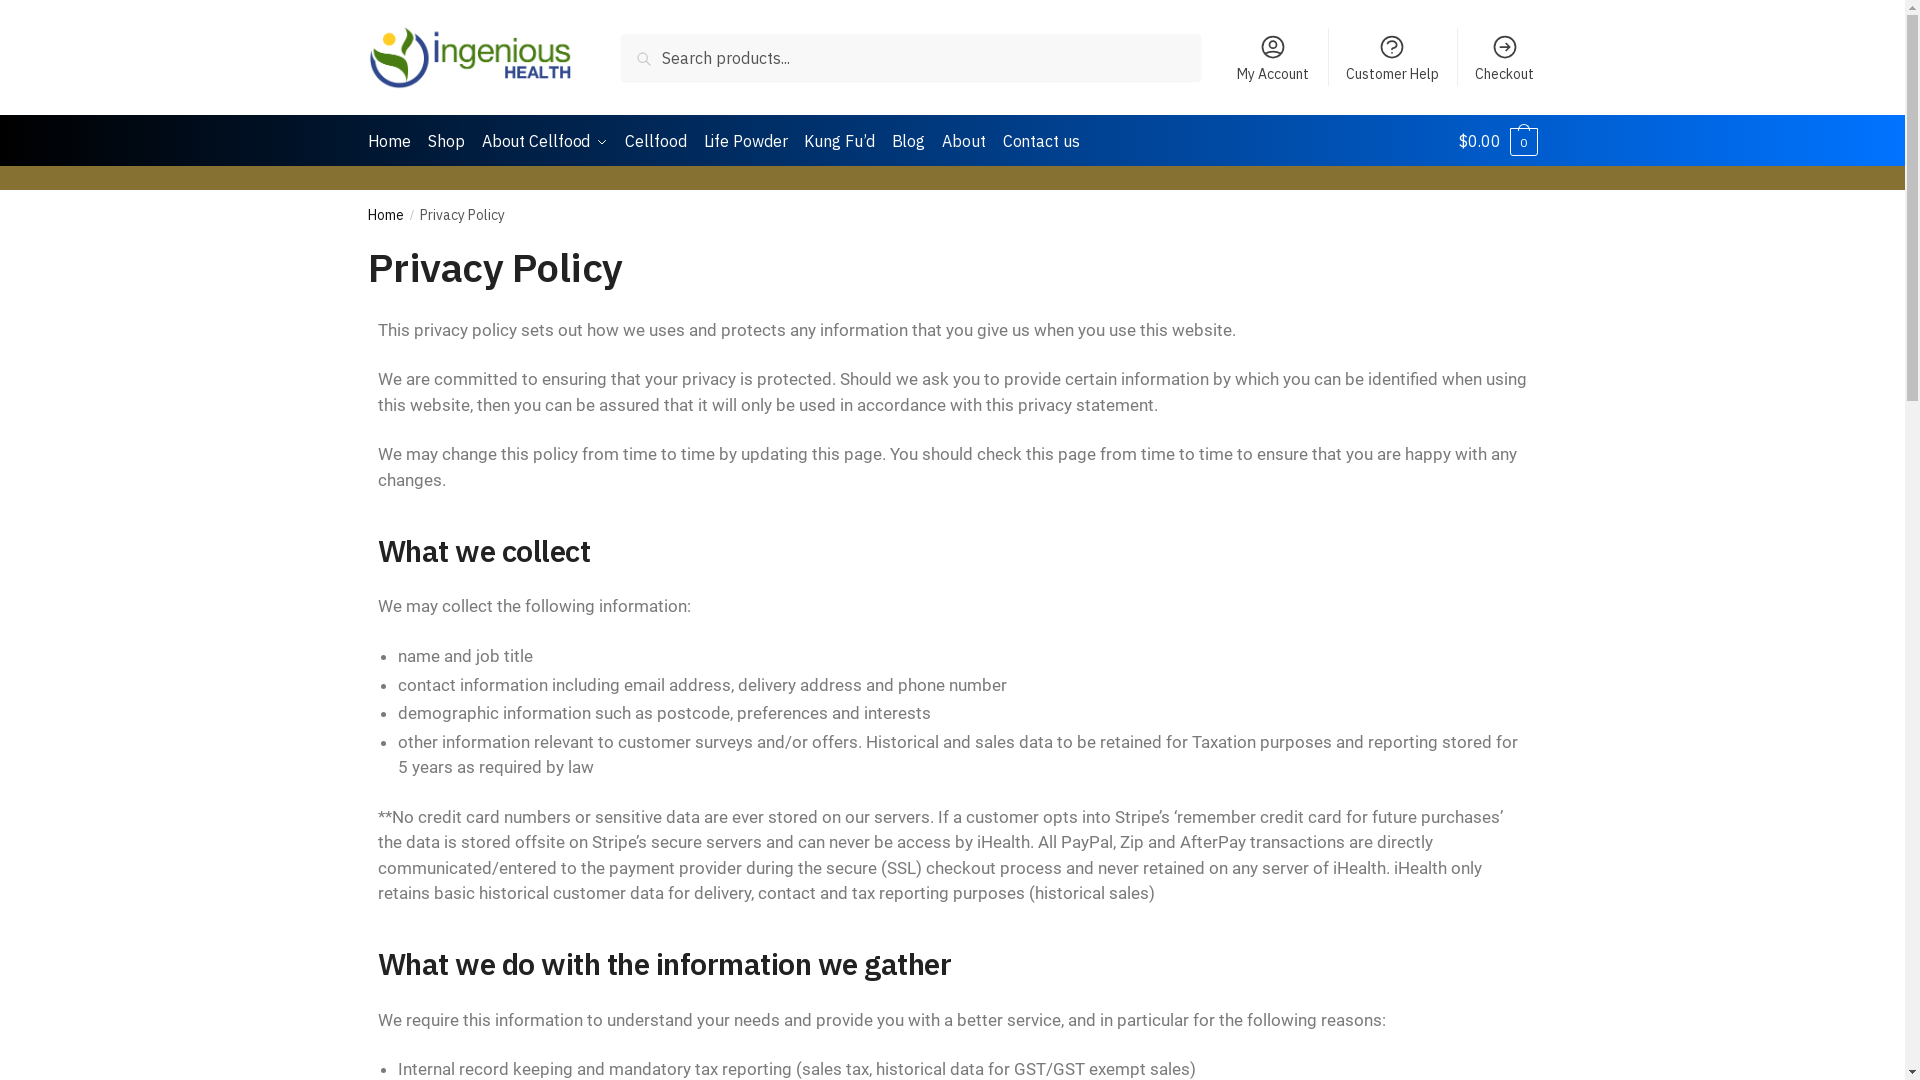 Image resolution: width=1920 pixels, height=1080 pixels. What do you see at coordinates (394, 141) in the screenshot?
I see `Home` at bounding box center [394, 141].